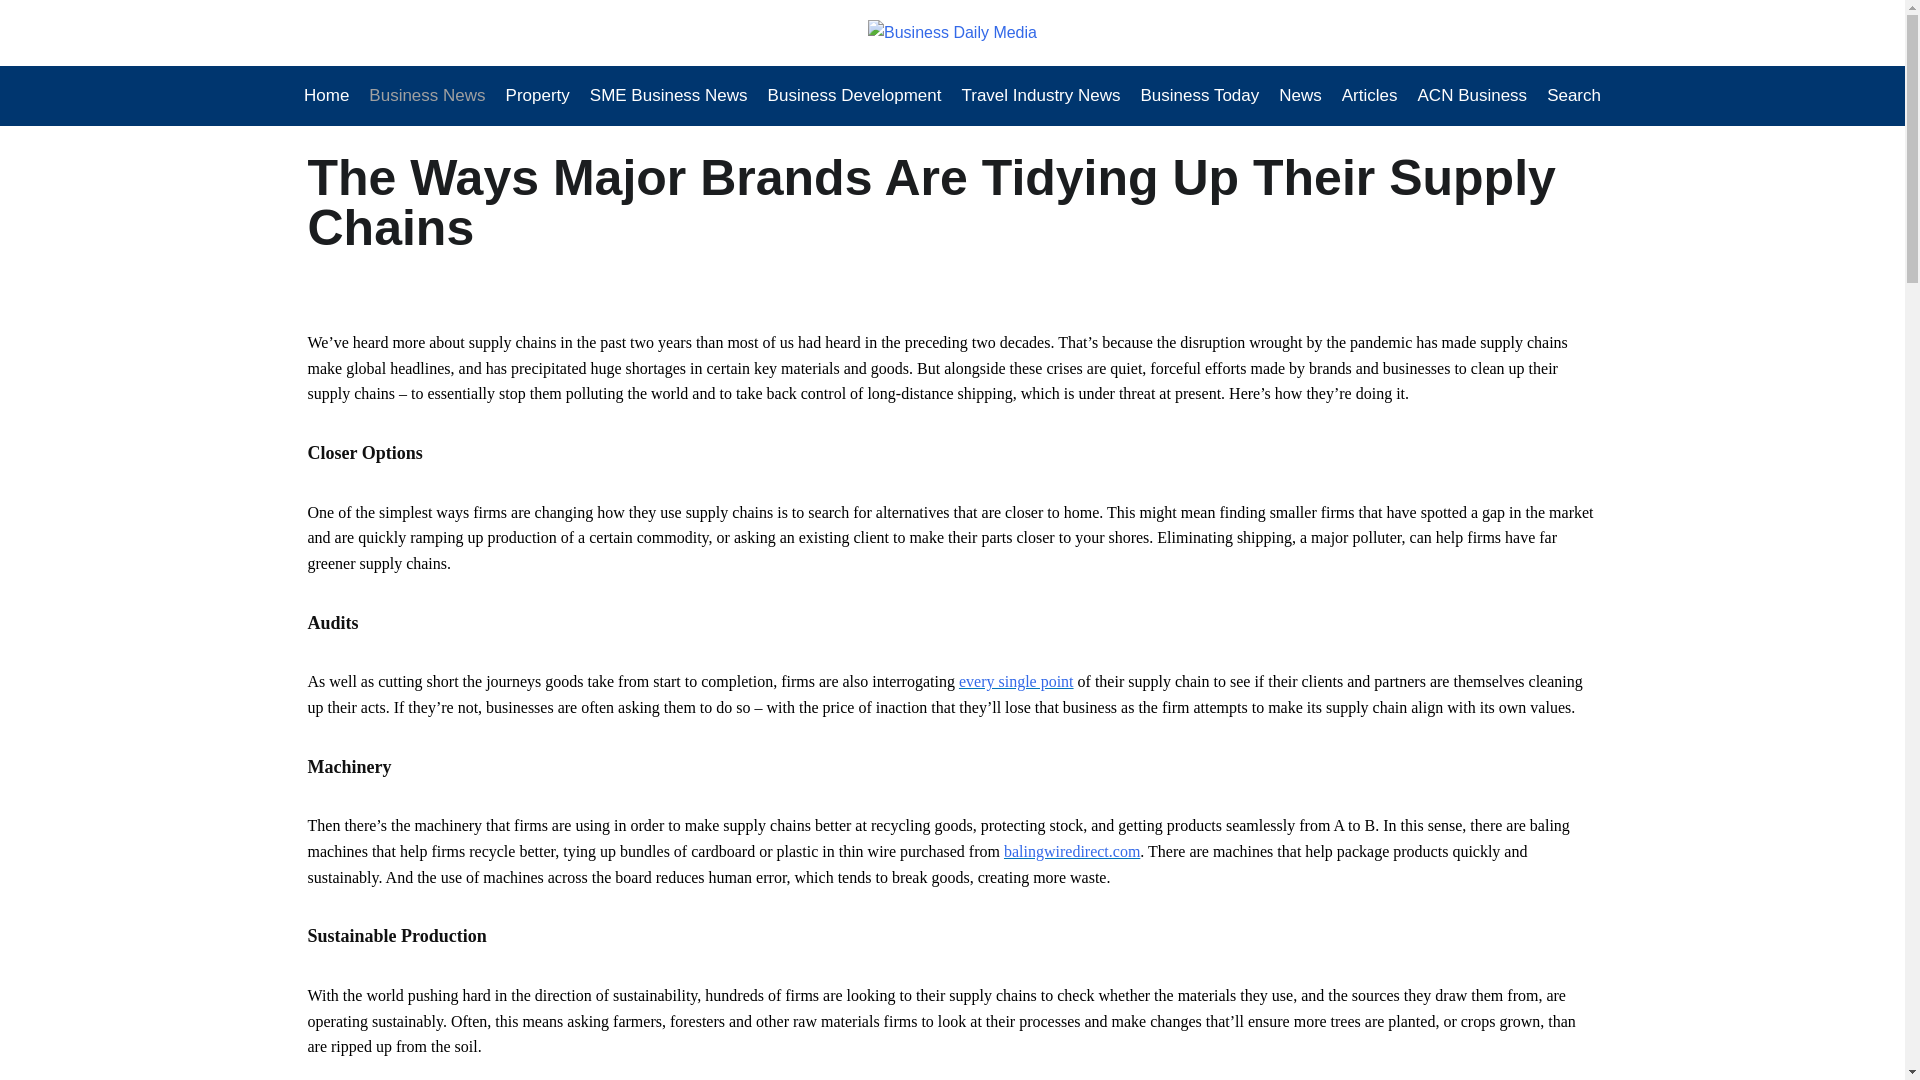 The height and width of the screenshot is (1080, 1920). What do you see at coordinates (1370, 96) in the screenshot?
I see `Articles` at bounding box center [1370, 96].